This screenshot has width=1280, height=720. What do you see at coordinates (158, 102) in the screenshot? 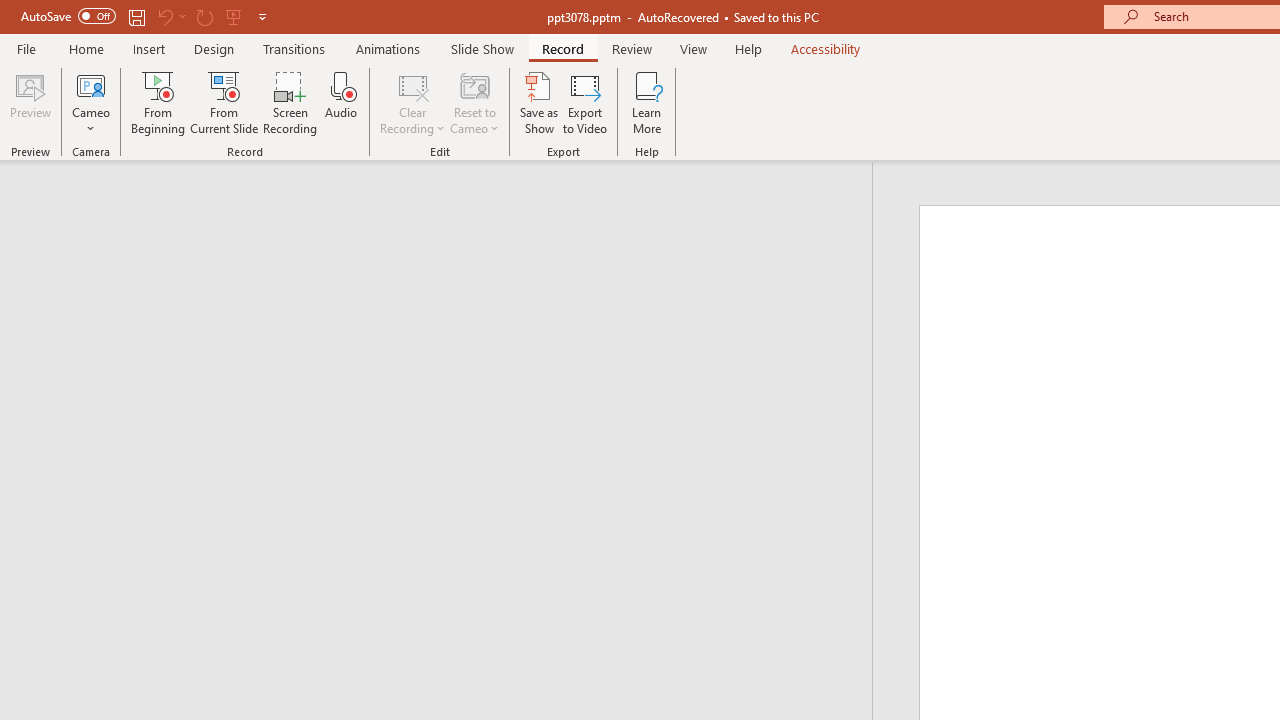
I see `From Beginning...` at bounding box center [158, 102].